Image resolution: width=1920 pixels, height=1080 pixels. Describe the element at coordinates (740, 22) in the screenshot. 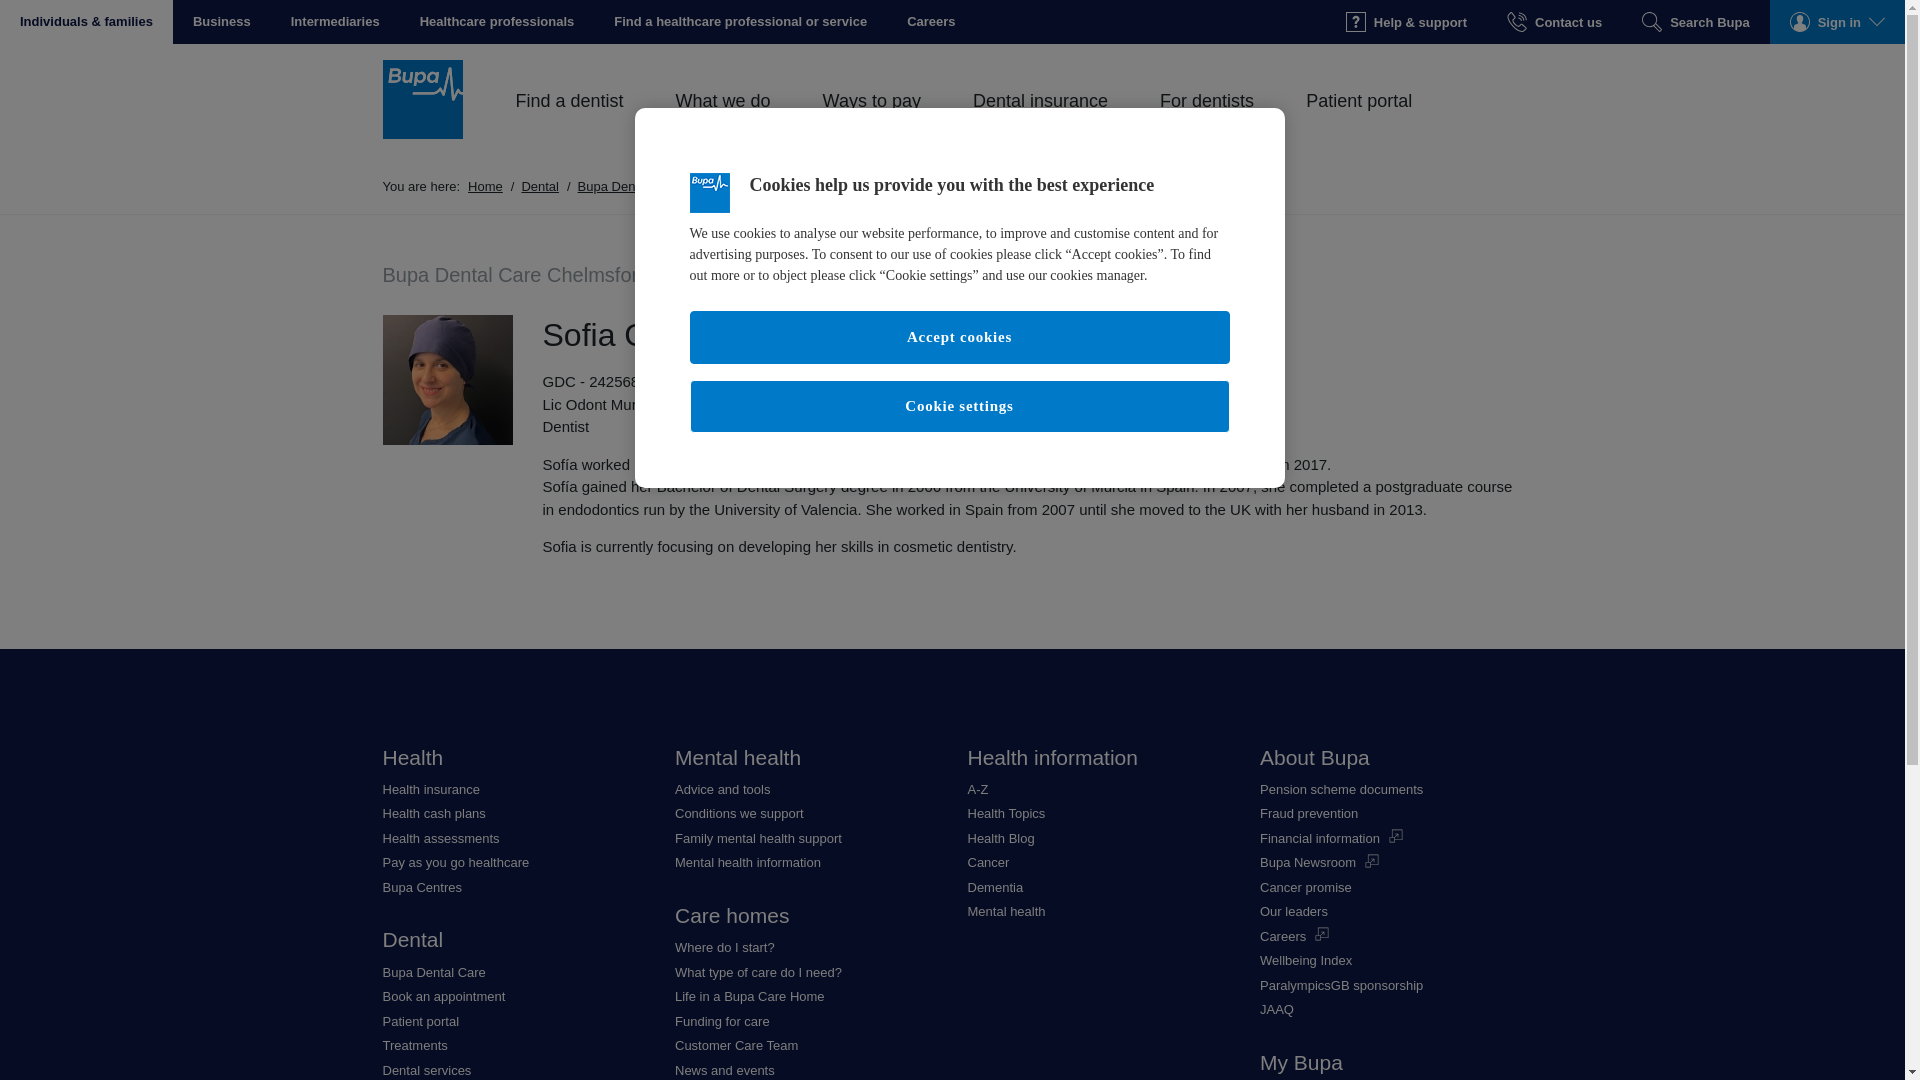

I see `Find a healthcare professional or service` at that location.